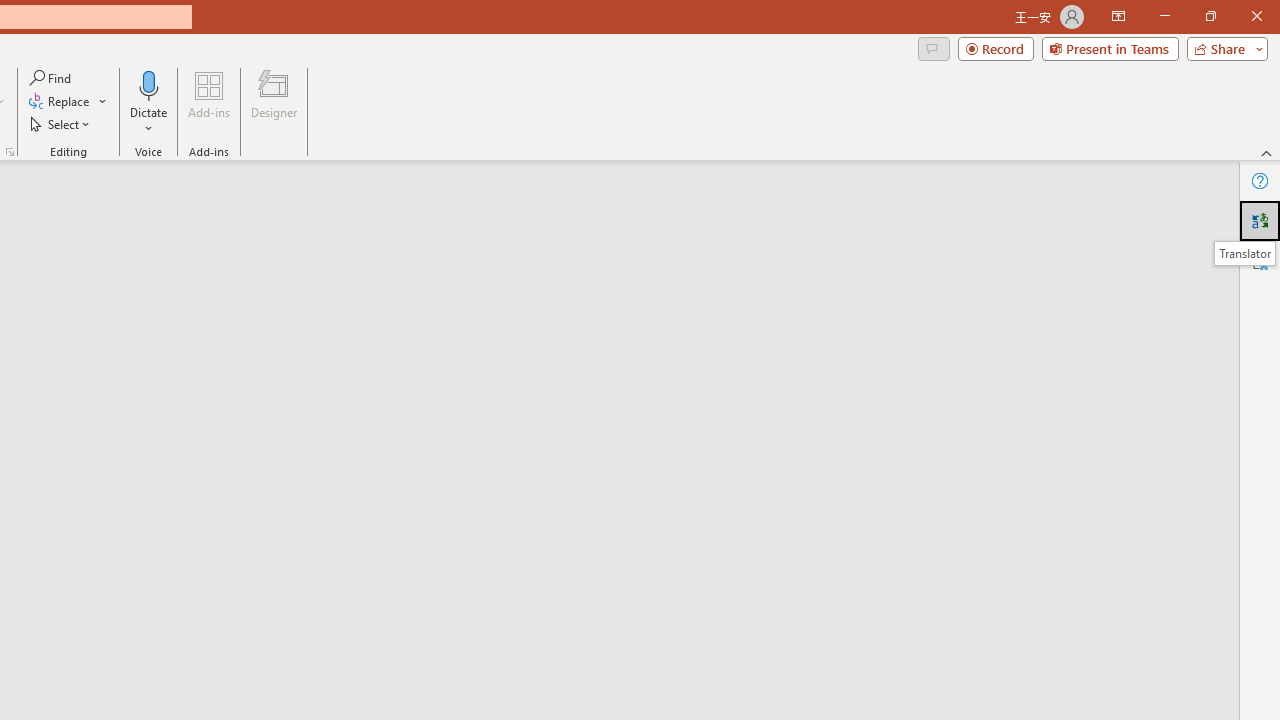 The width and height of the screenshot is (1280, 720). I want to click on Replace..., so click(60, 102).